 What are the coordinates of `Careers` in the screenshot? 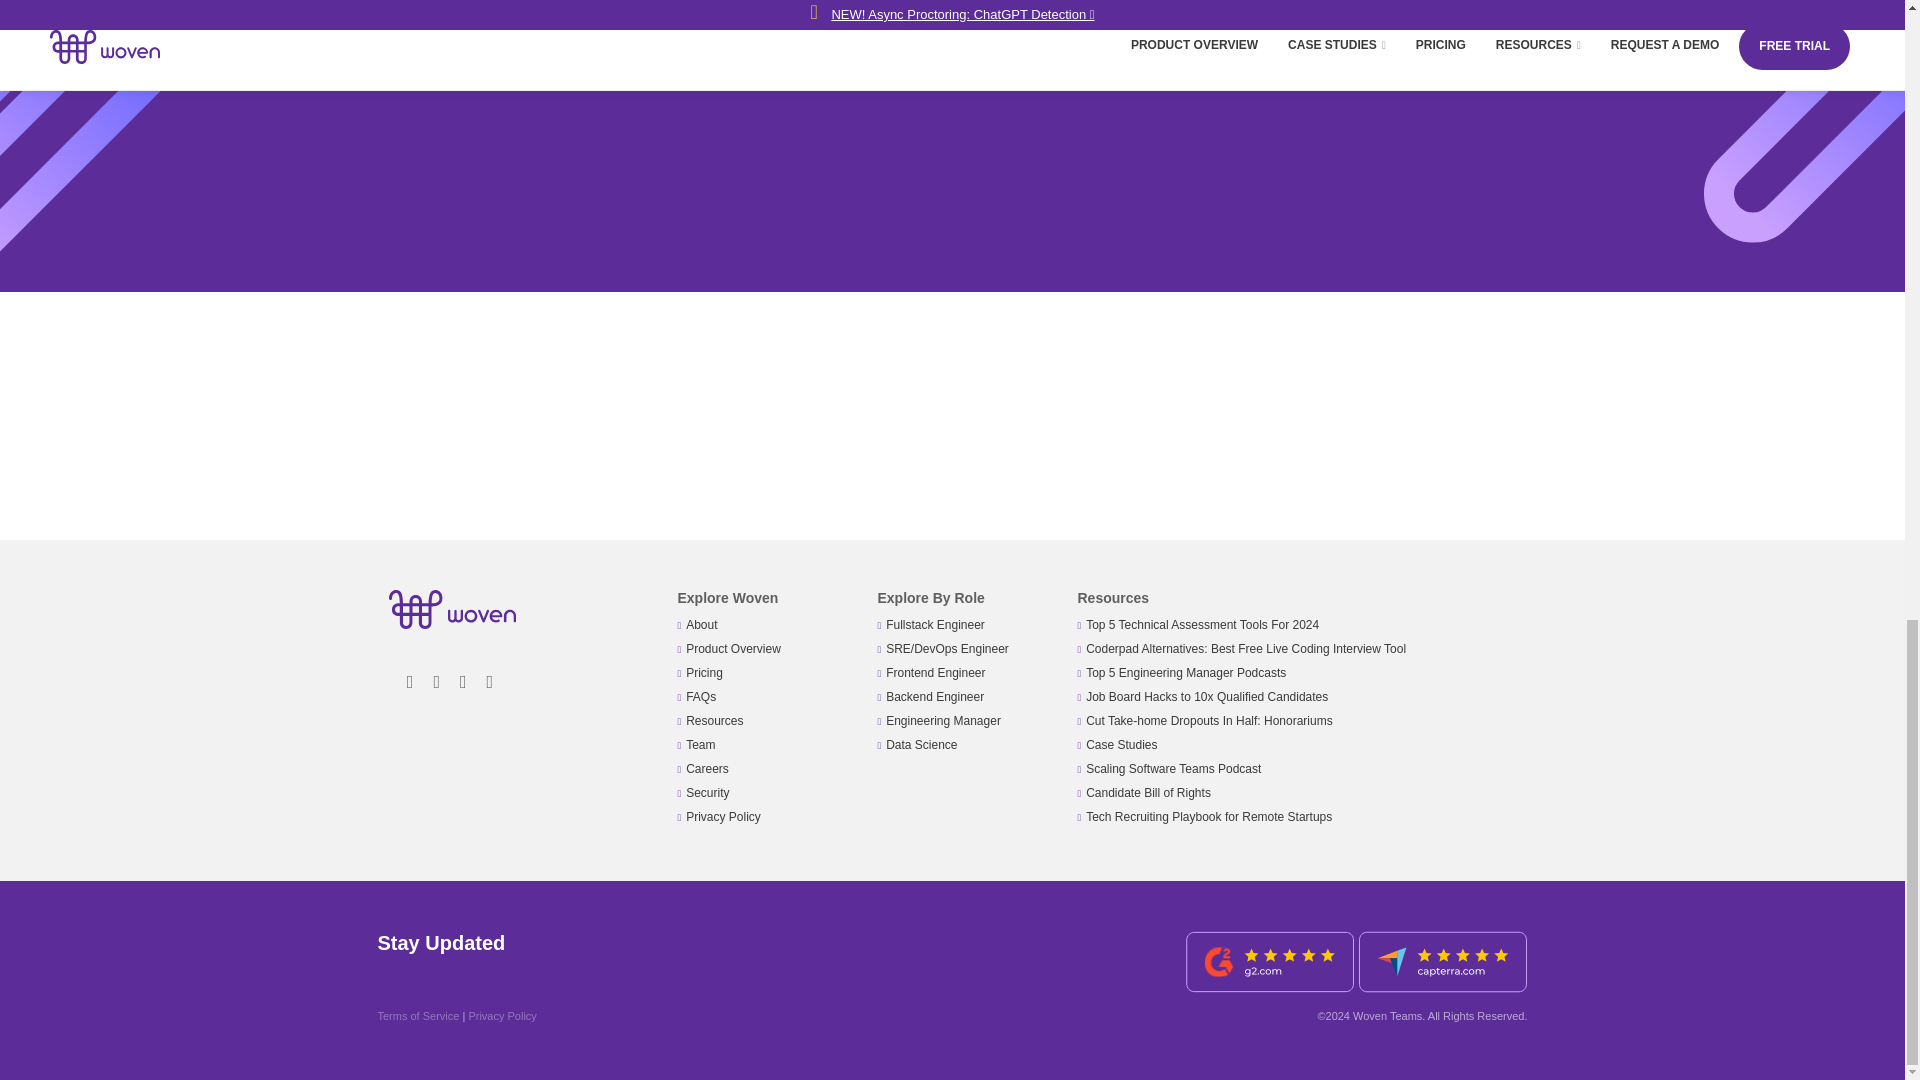 It's located at (707, 769).